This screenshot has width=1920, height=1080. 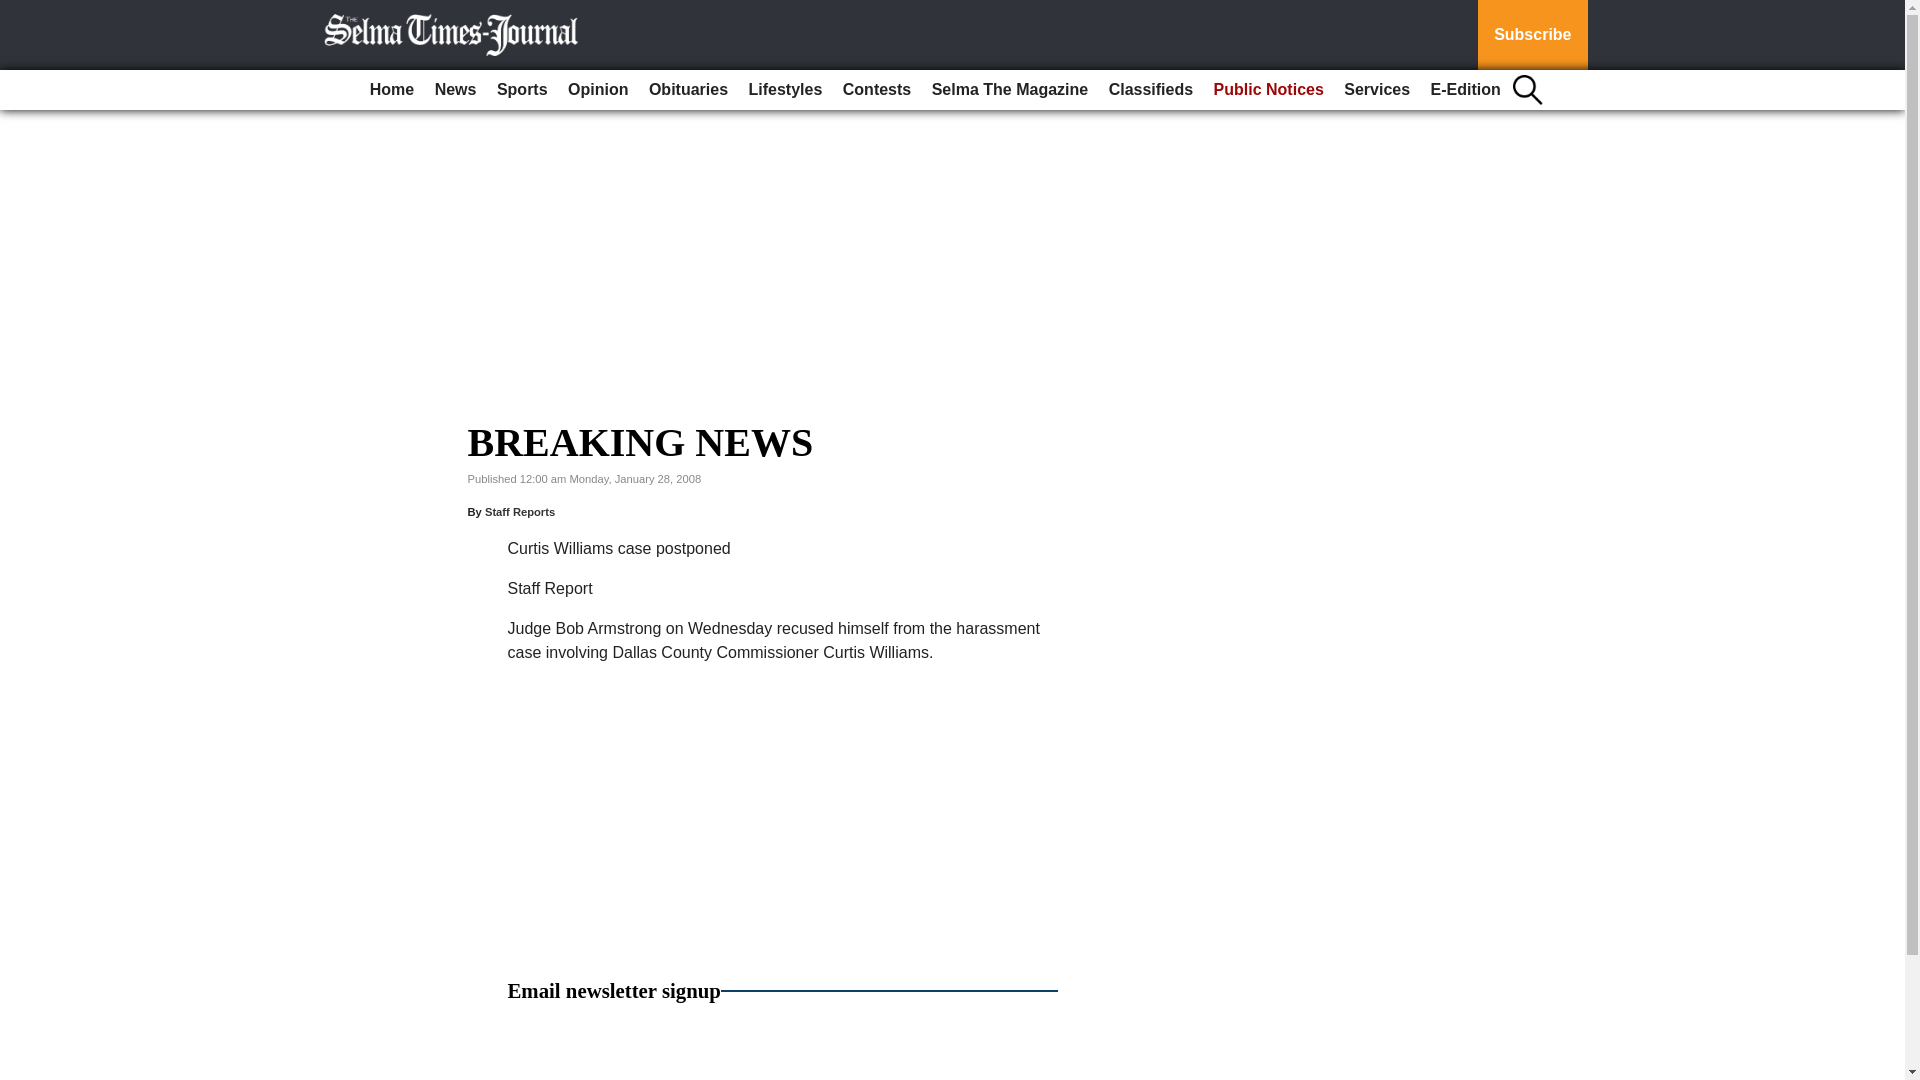 I want to click on Services, so click(x=1377, y=90).